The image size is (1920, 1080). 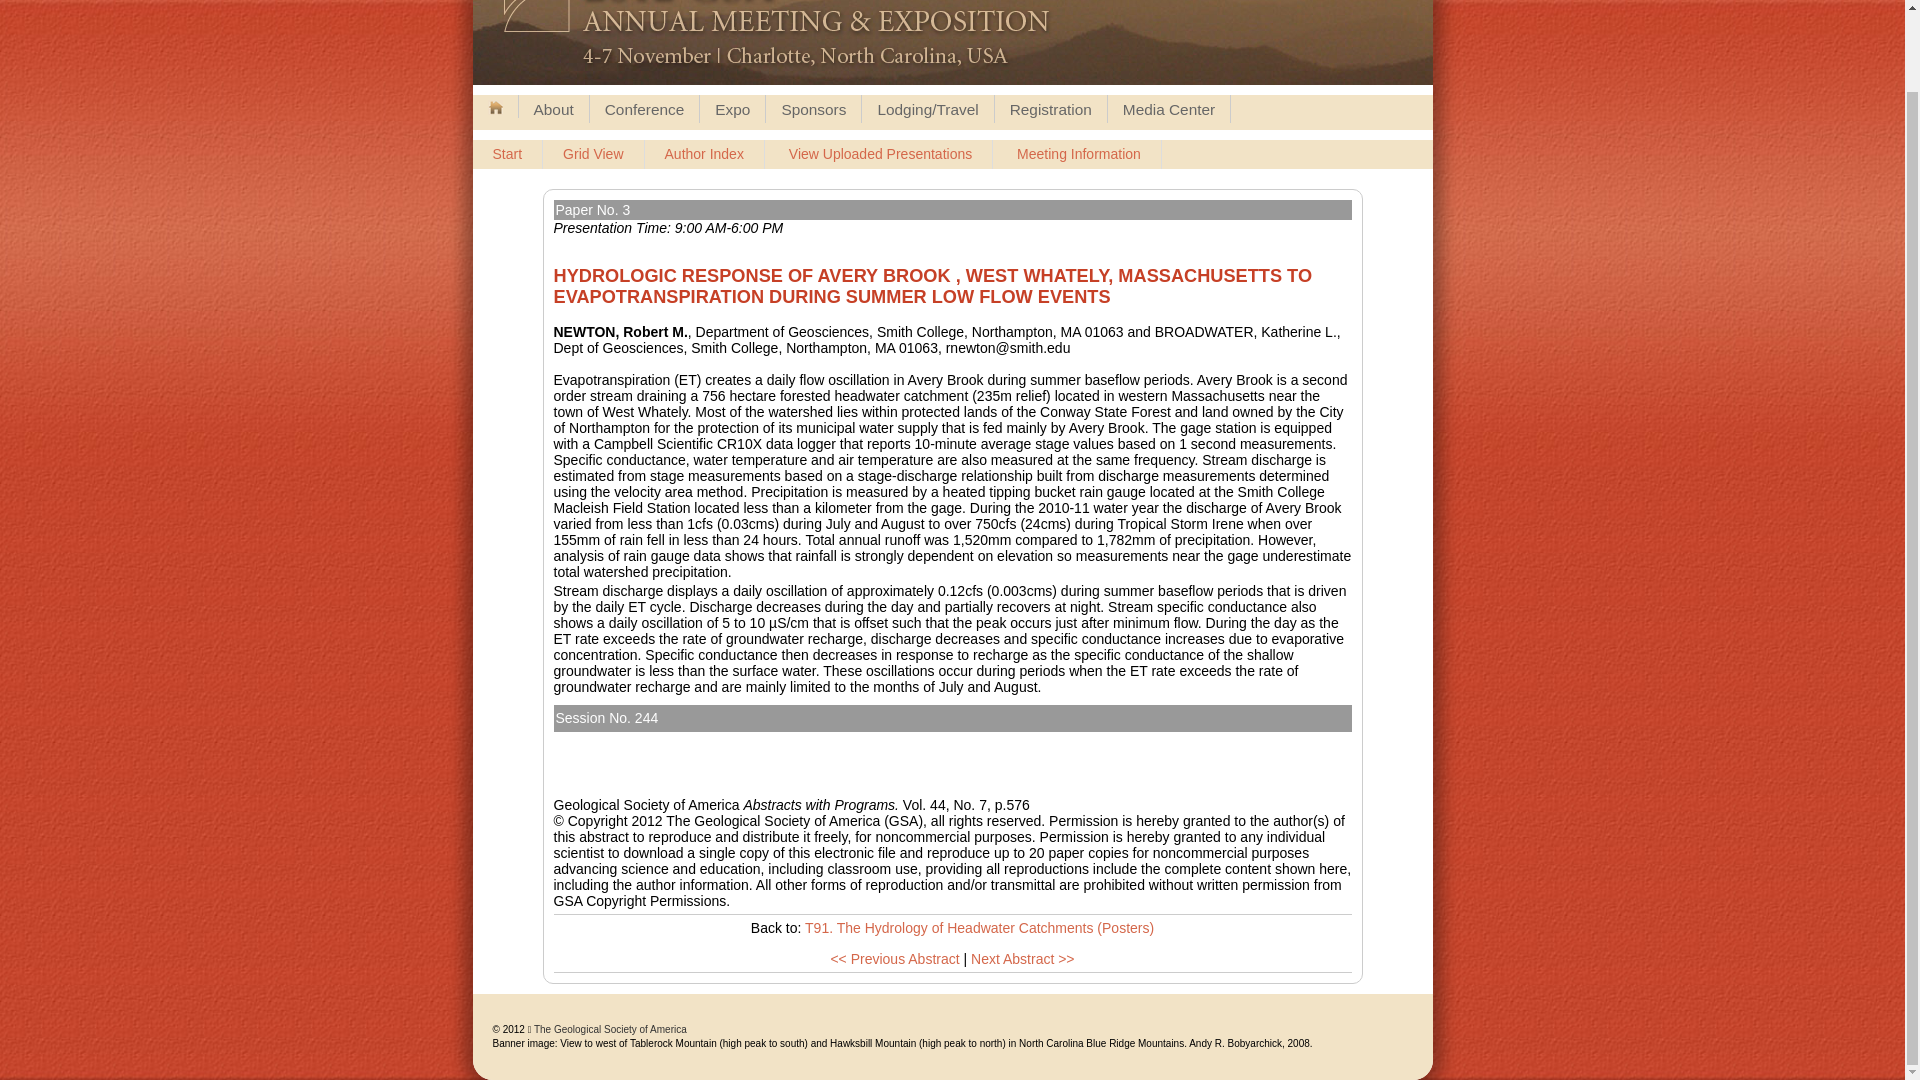 What do you see at coordinates (610, 1028) in the screenshot?
I see `The Geological Society of America` at bounding box center [610, 1028].